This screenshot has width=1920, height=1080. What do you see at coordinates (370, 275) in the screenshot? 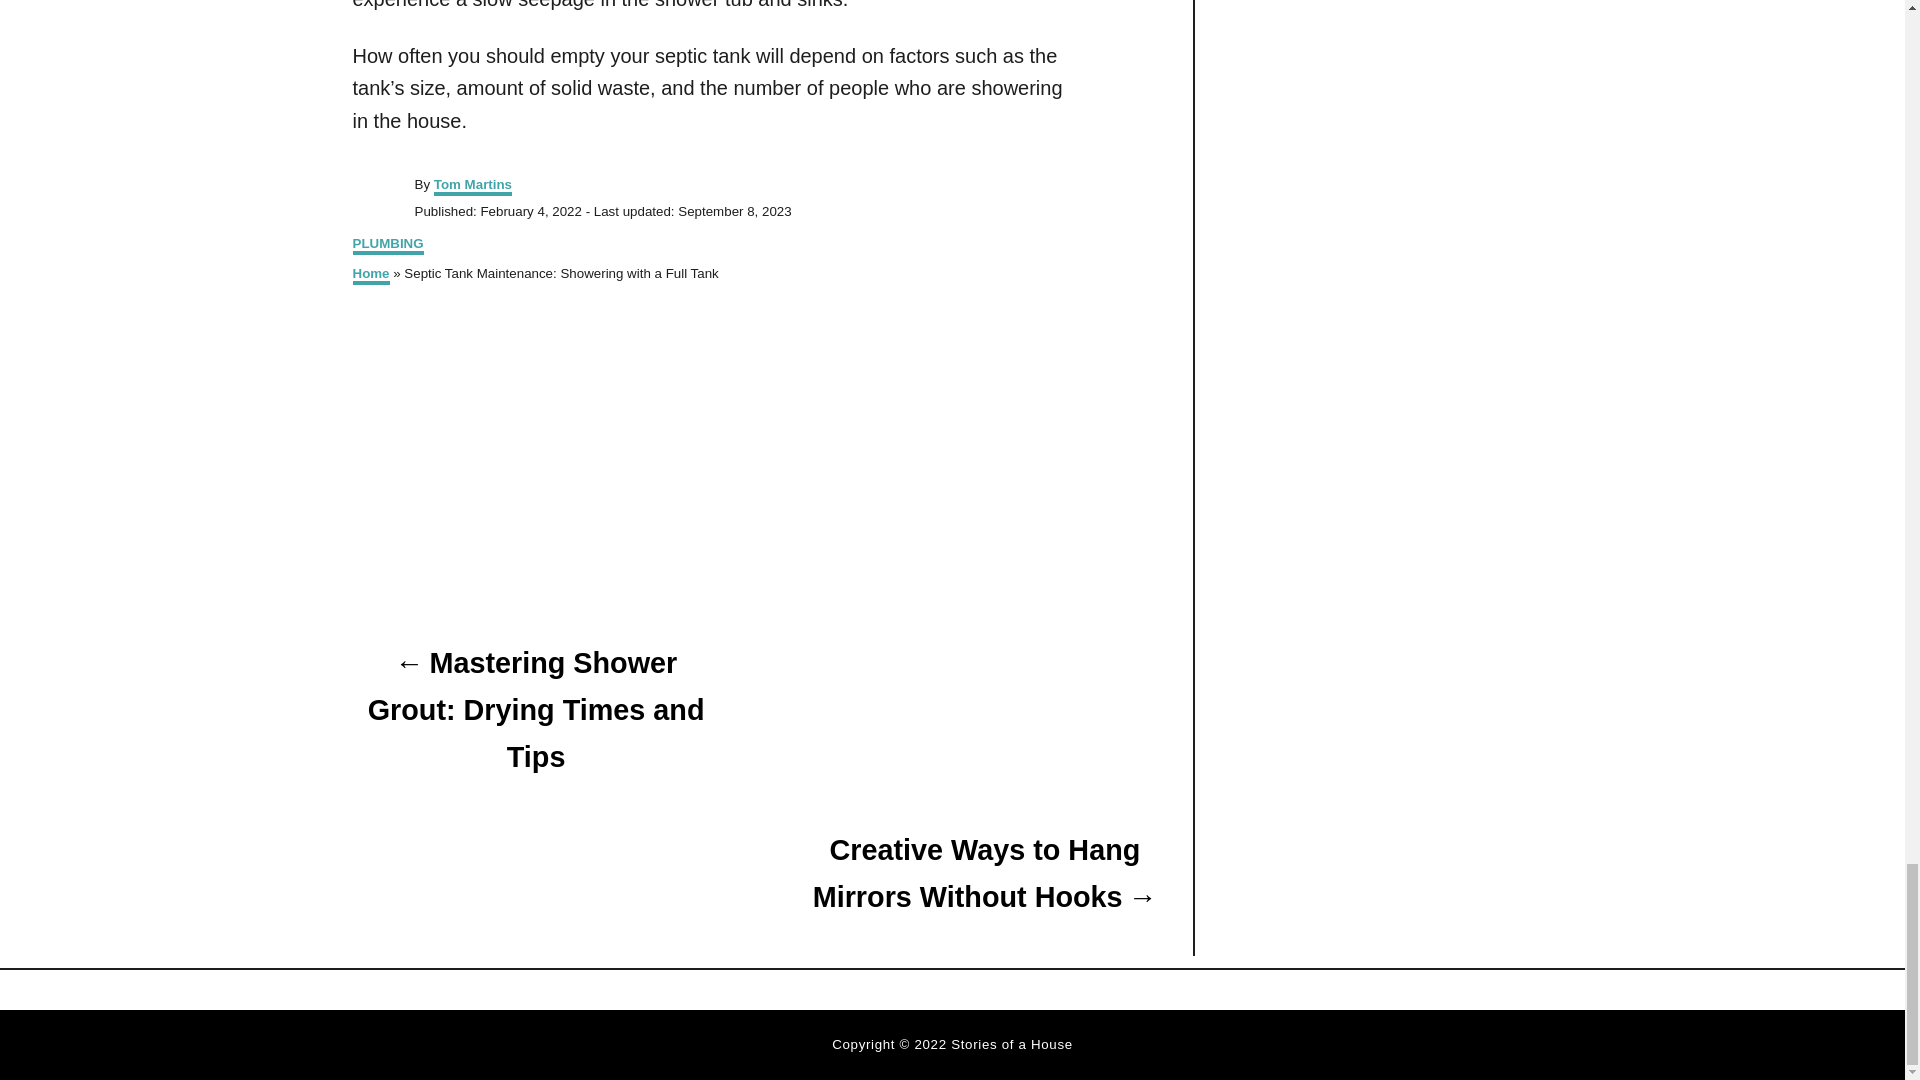
I see `Home` at bounding box center [370, 275].